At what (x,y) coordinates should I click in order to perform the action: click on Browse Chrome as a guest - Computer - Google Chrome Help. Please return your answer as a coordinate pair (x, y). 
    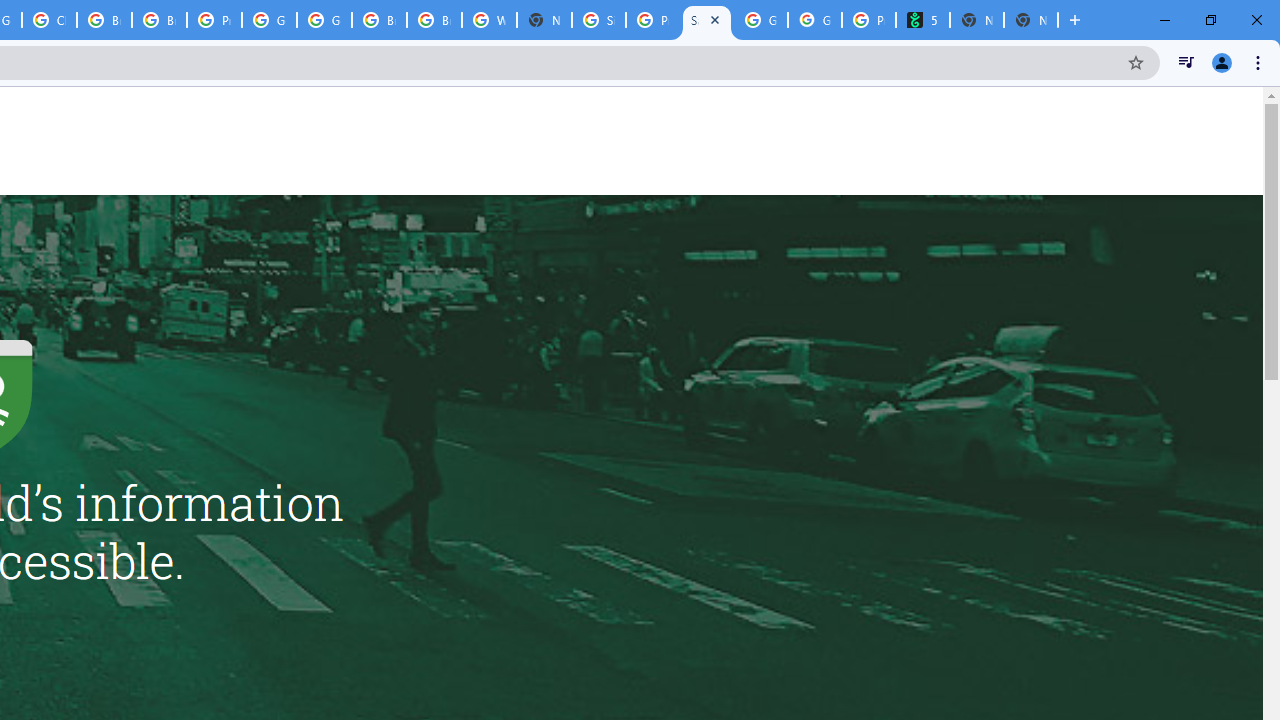
    Looking at the image, I should click on (380, 20).